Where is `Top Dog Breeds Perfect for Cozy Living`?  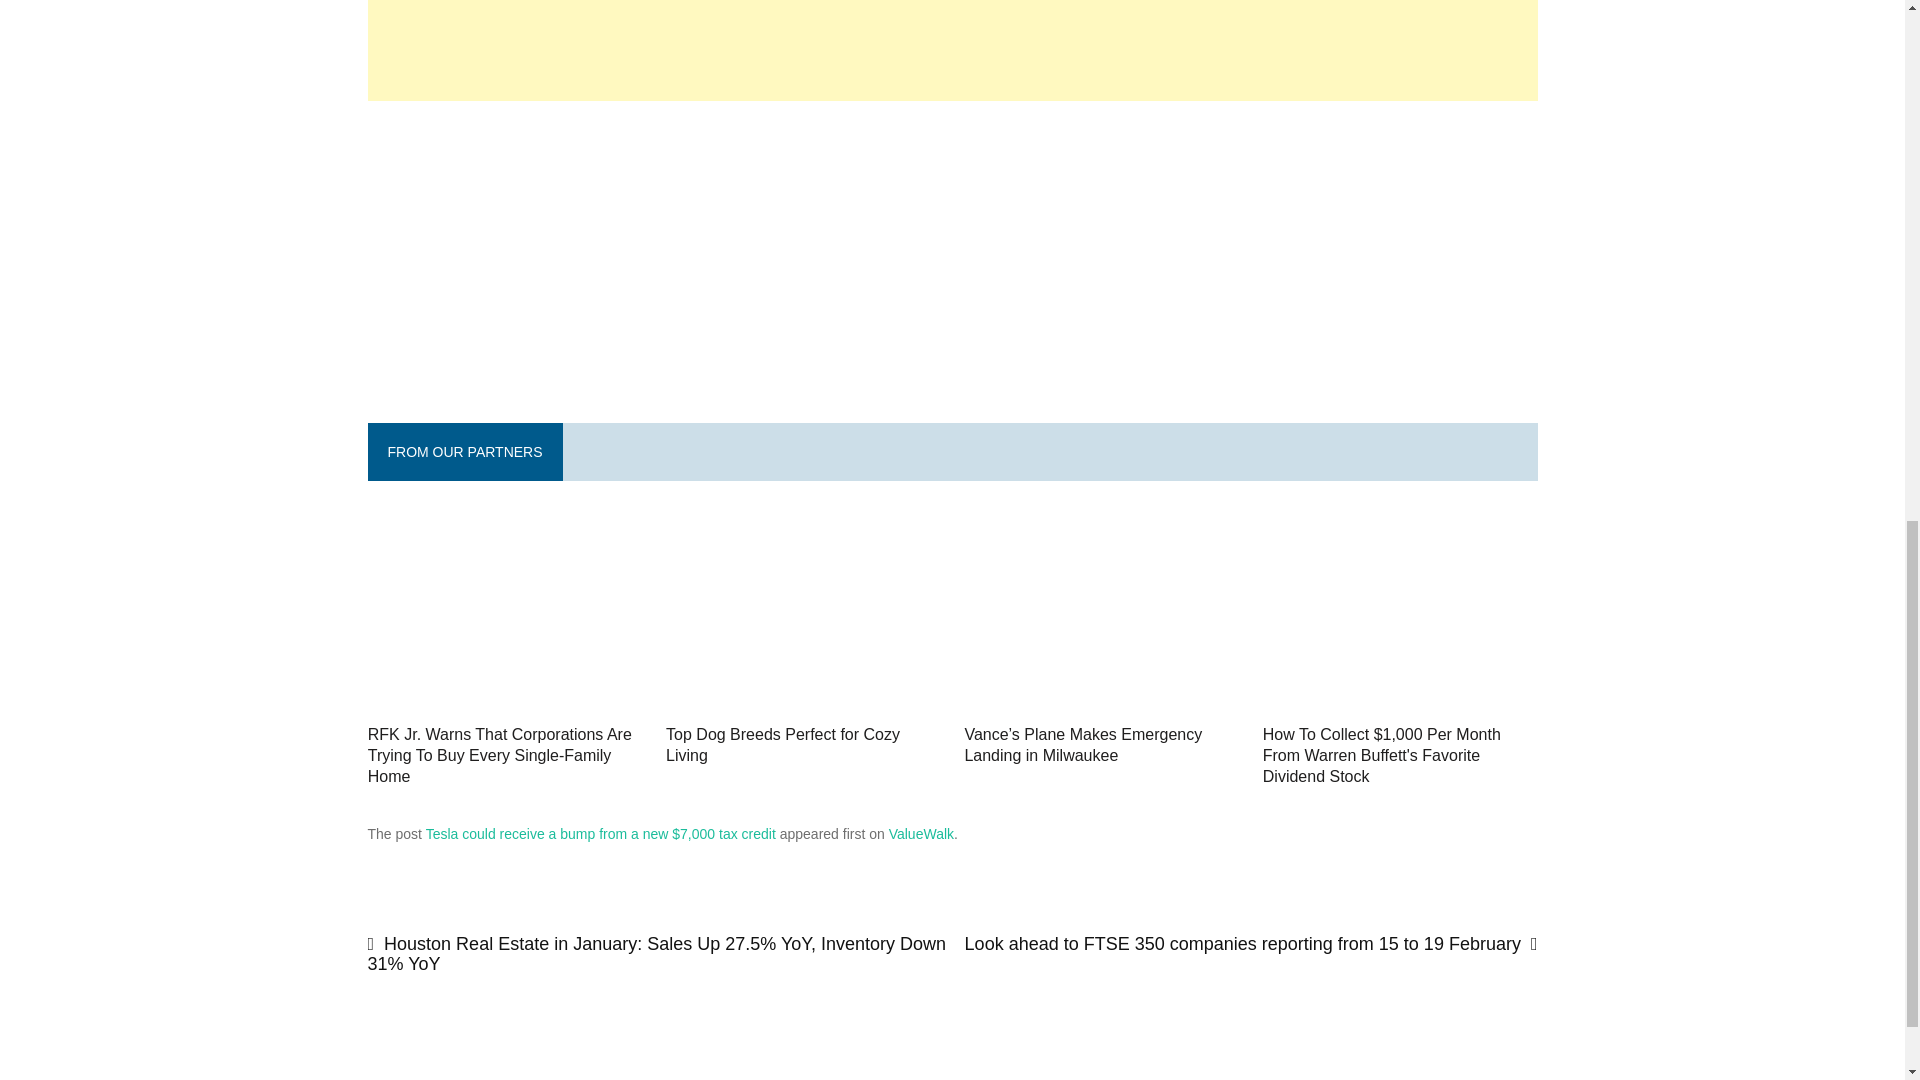 Top Dog Breeds Perfect for Cozy Living is located at coordinates (803, 745).